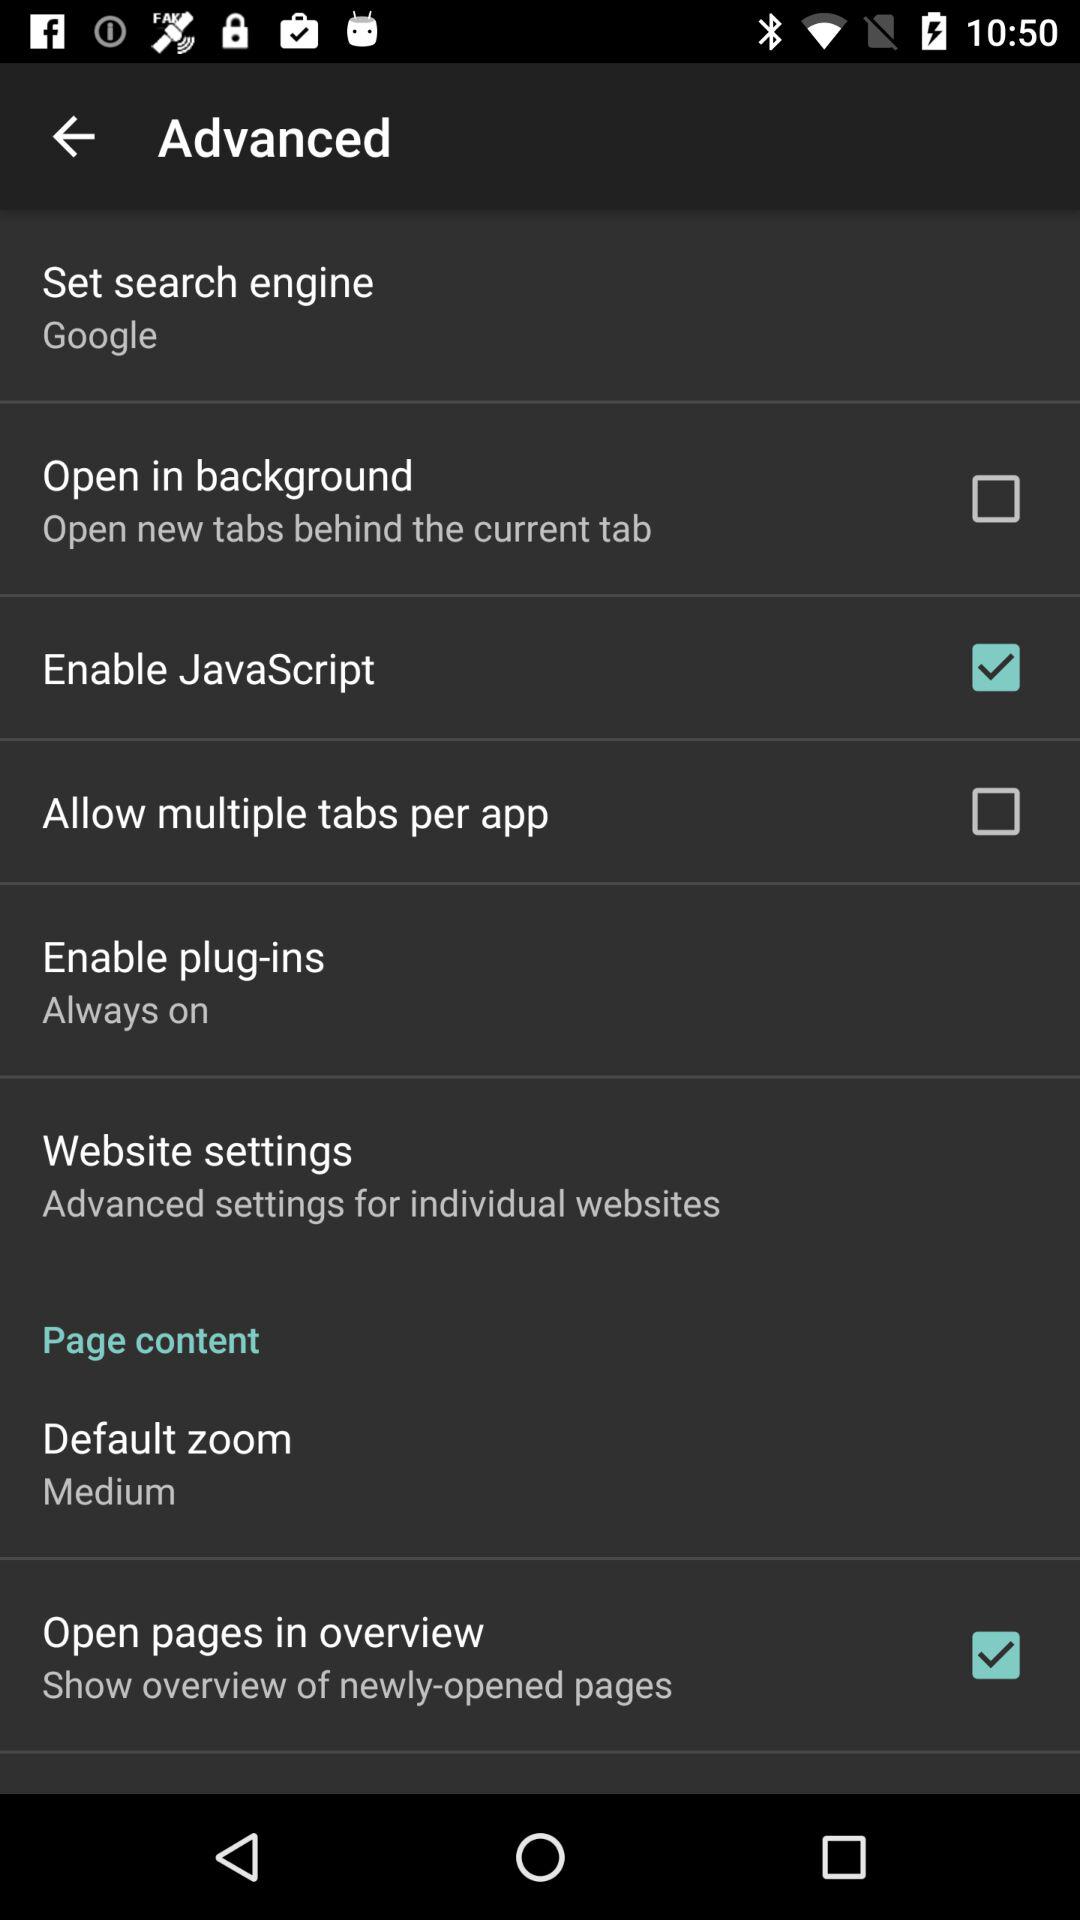  Describe the element at coordinates (381, 1202) in the screenshot. I see `jump until advanced settings for icon` at that location.